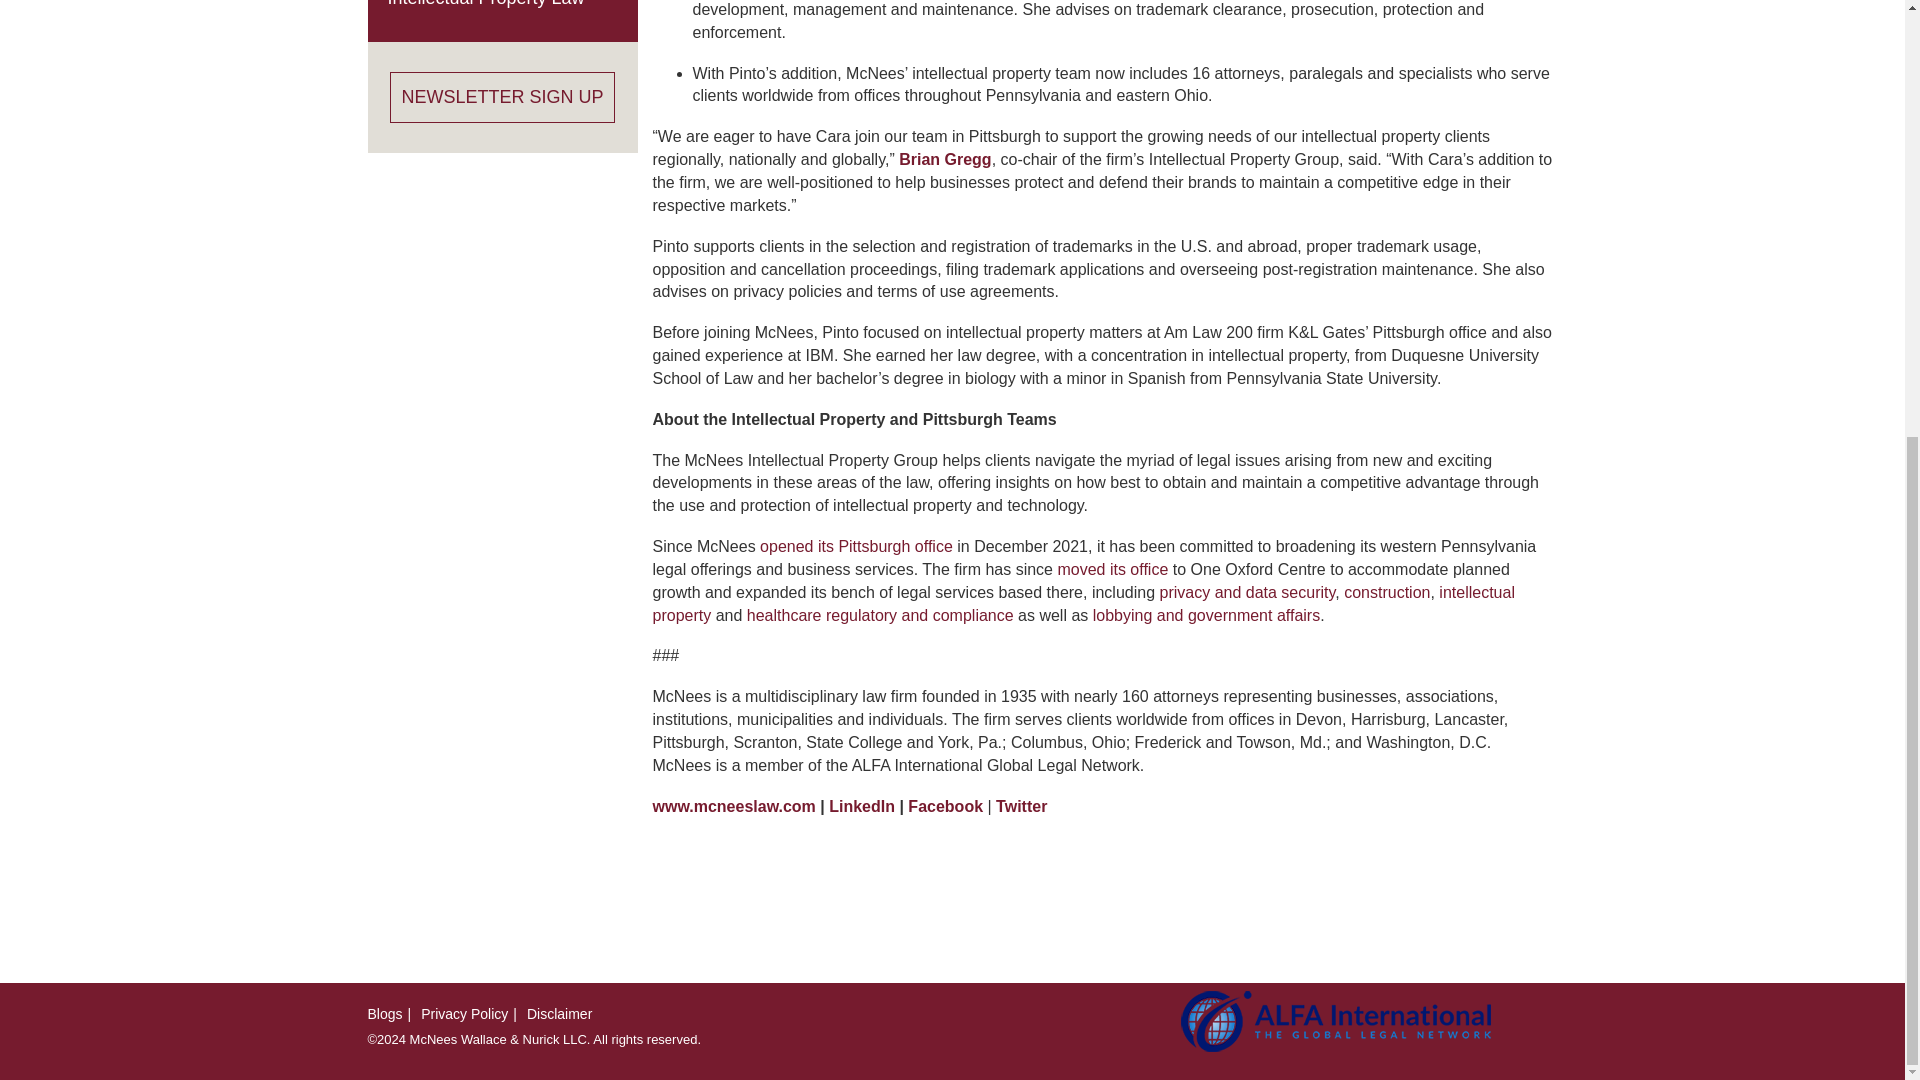 The image size is (1920, 1080). What do you see at coordinates (1248, 592) in the screenshot?
I see `privacy and data security` at bounding box center [1248, 592].